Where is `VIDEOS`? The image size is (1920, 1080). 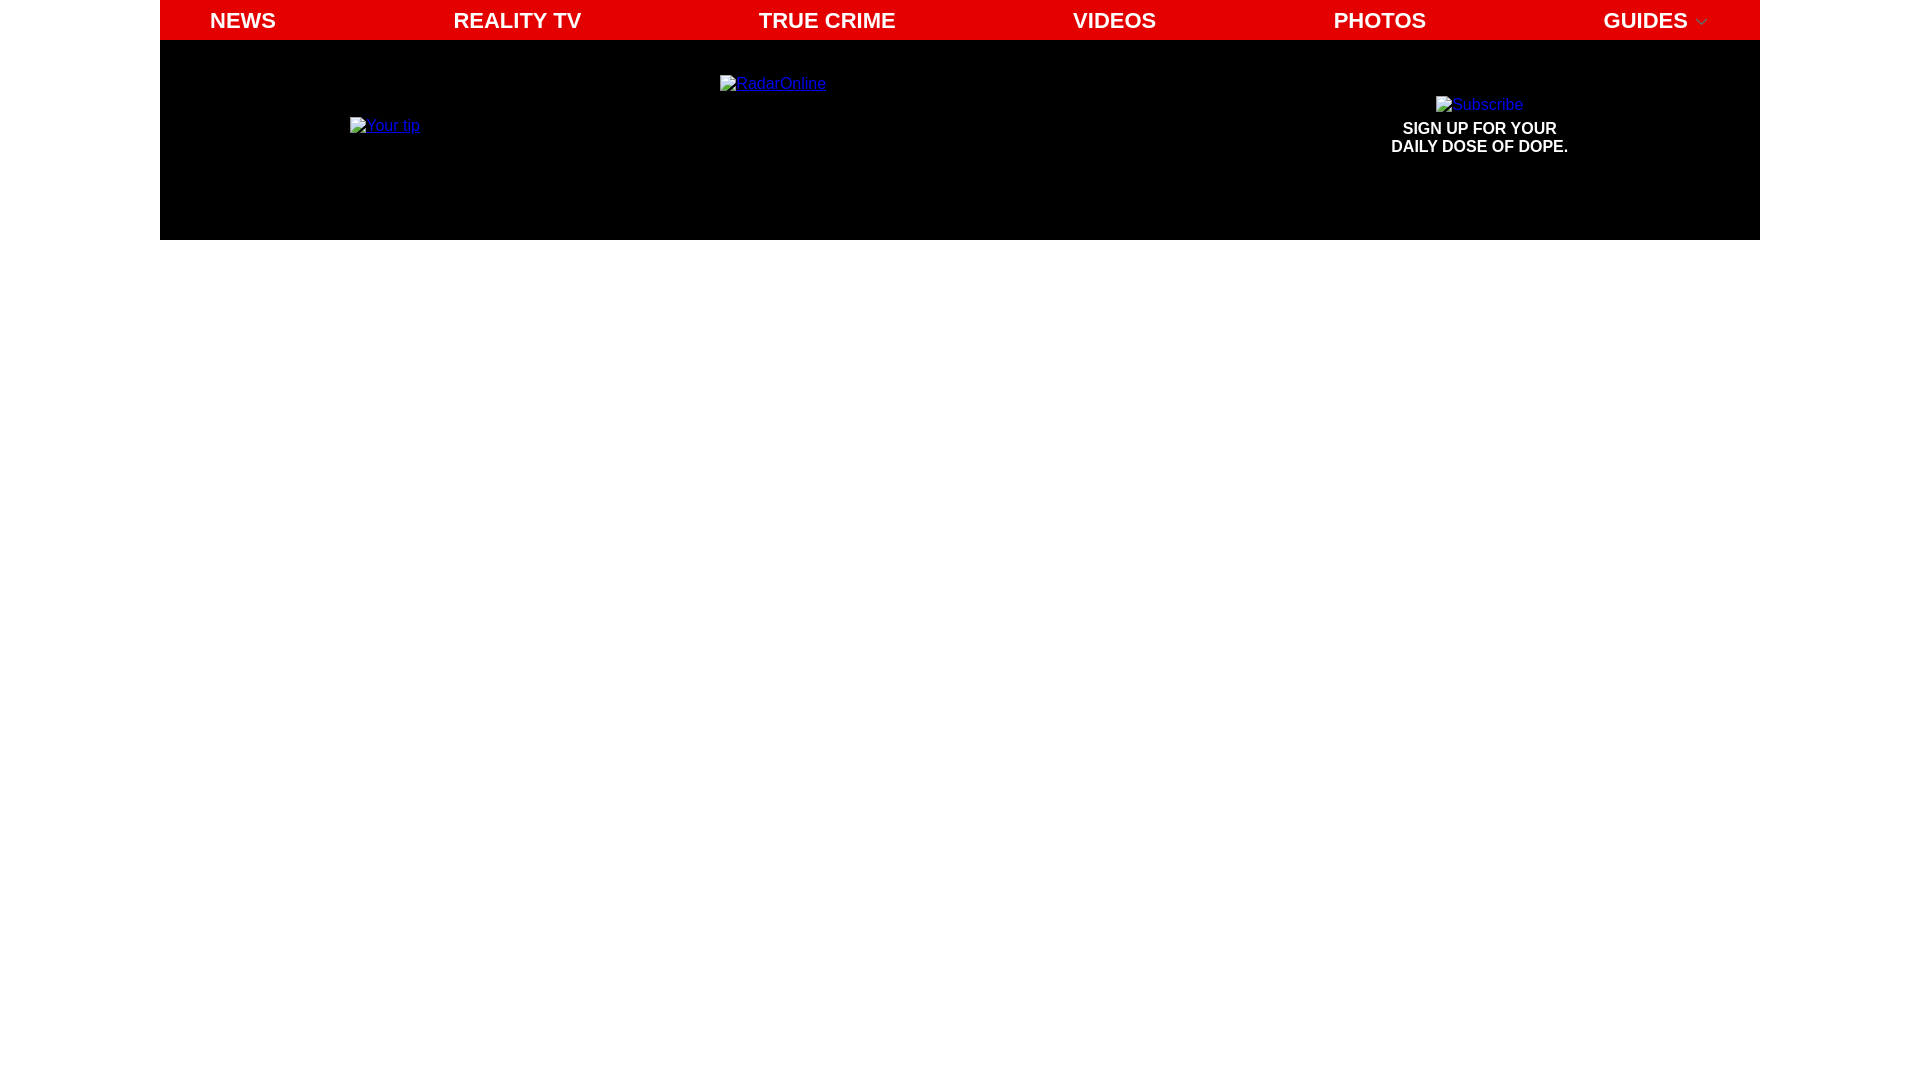
VIDEOS is located at coordinates (1114, 20).